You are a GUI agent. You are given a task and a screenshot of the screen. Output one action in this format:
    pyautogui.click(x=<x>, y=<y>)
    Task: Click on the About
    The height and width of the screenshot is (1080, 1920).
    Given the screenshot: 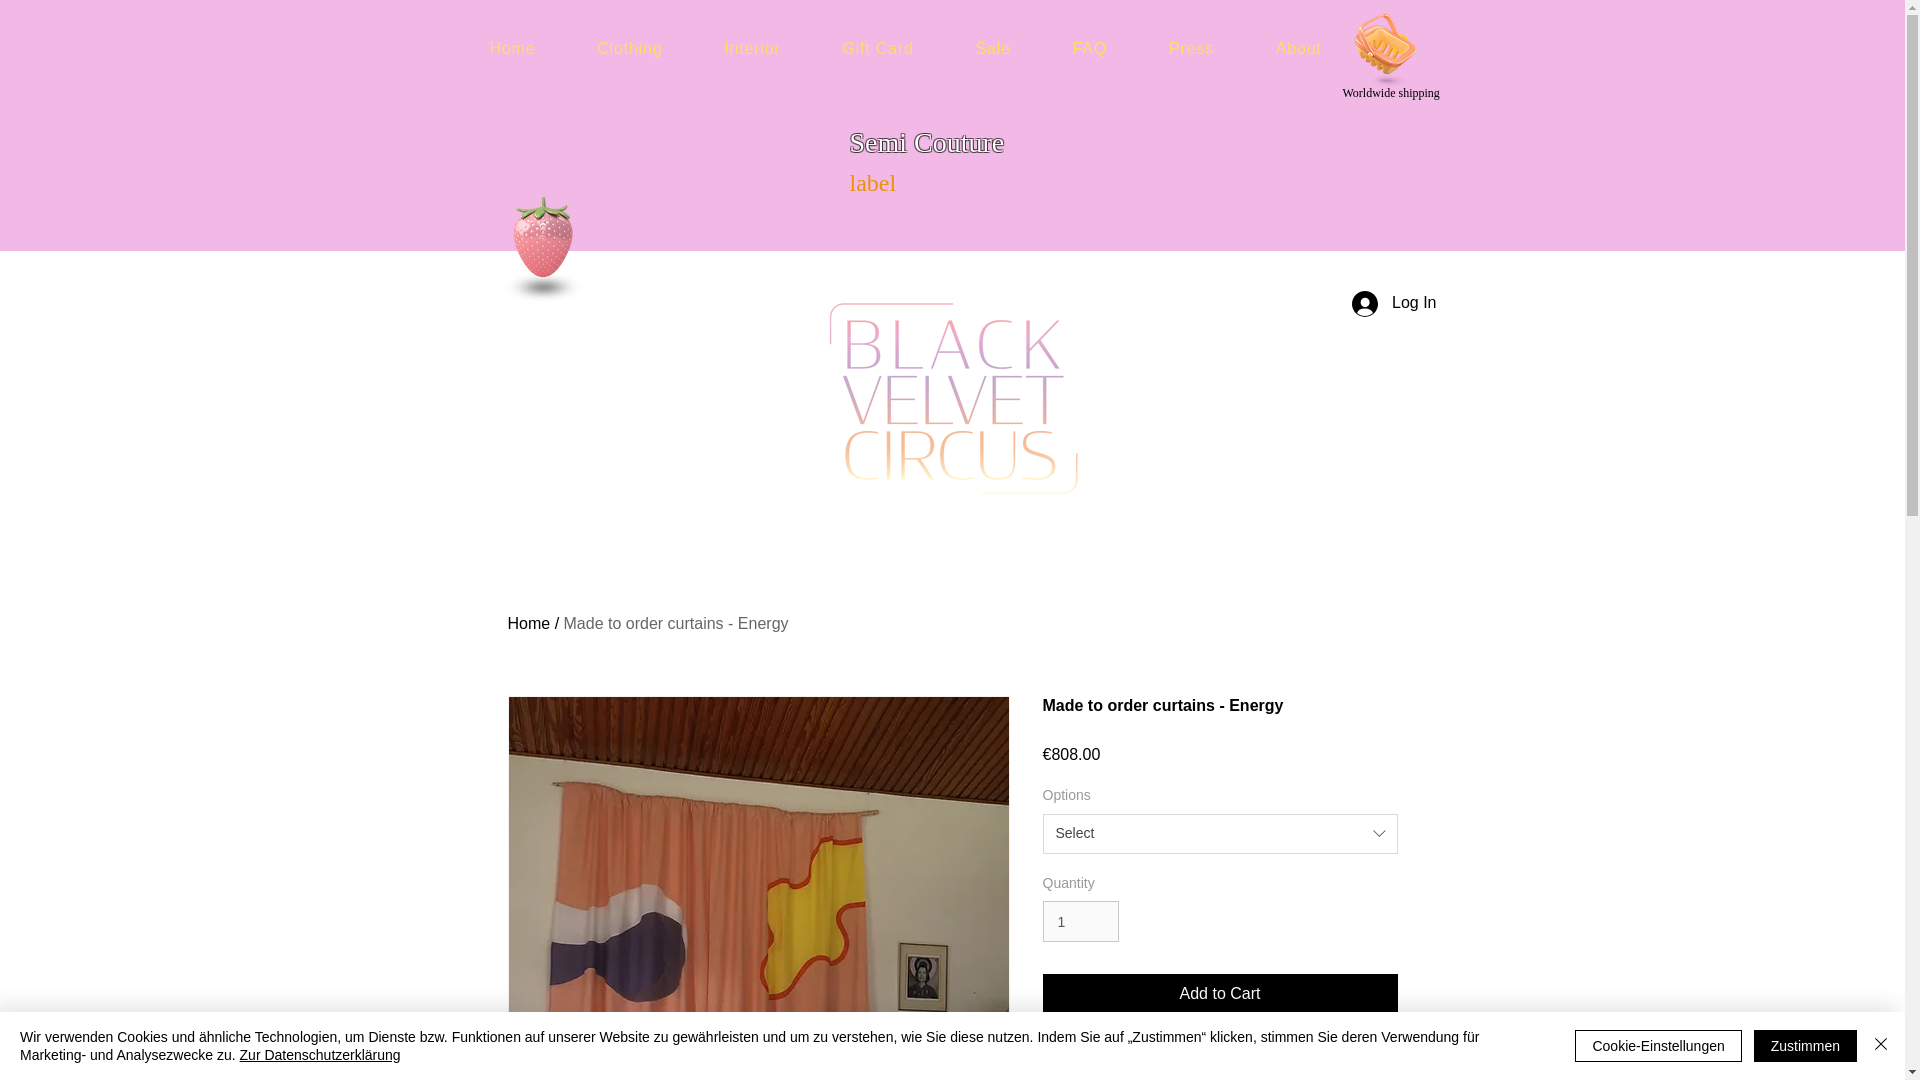 What is the action you would take?
    pyautogui.click(x=1299, y=49)
    